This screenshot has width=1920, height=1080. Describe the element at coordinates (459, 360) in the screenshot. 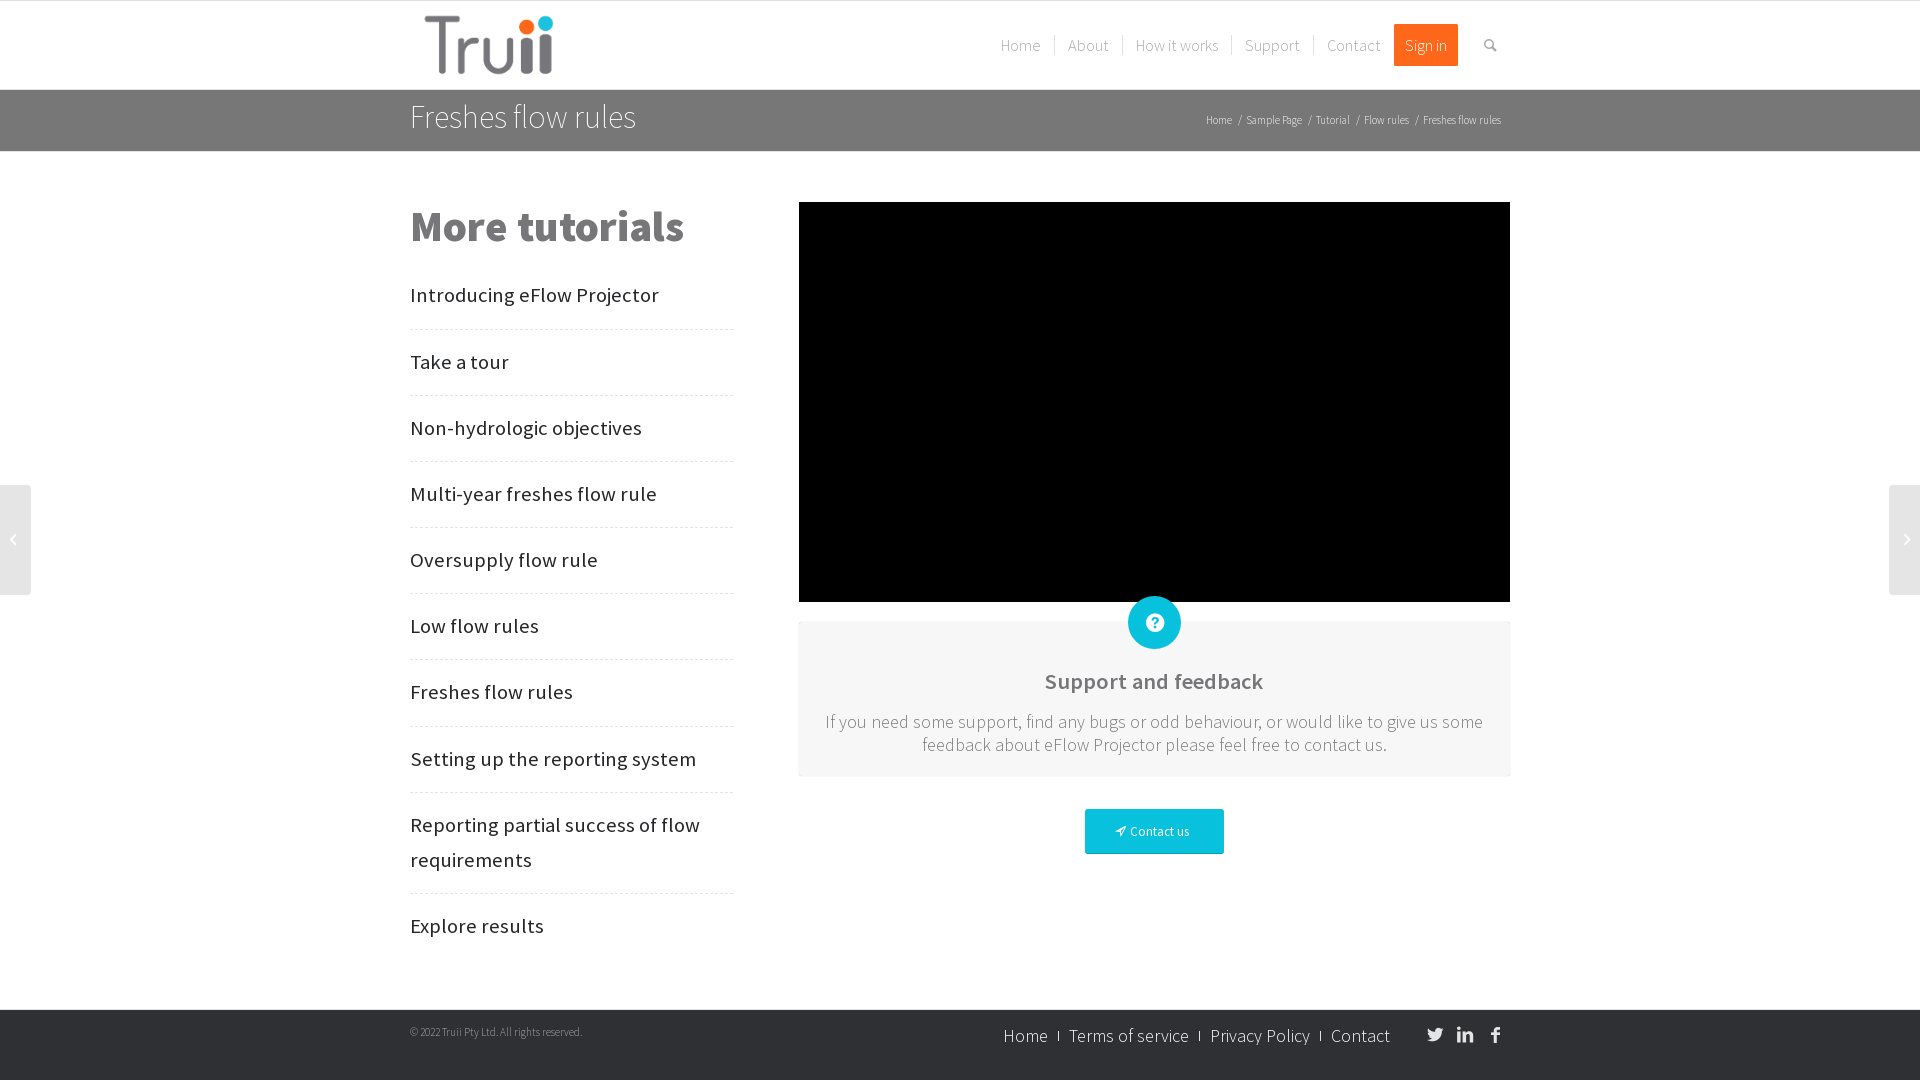

I see `Take a tour` at that location.